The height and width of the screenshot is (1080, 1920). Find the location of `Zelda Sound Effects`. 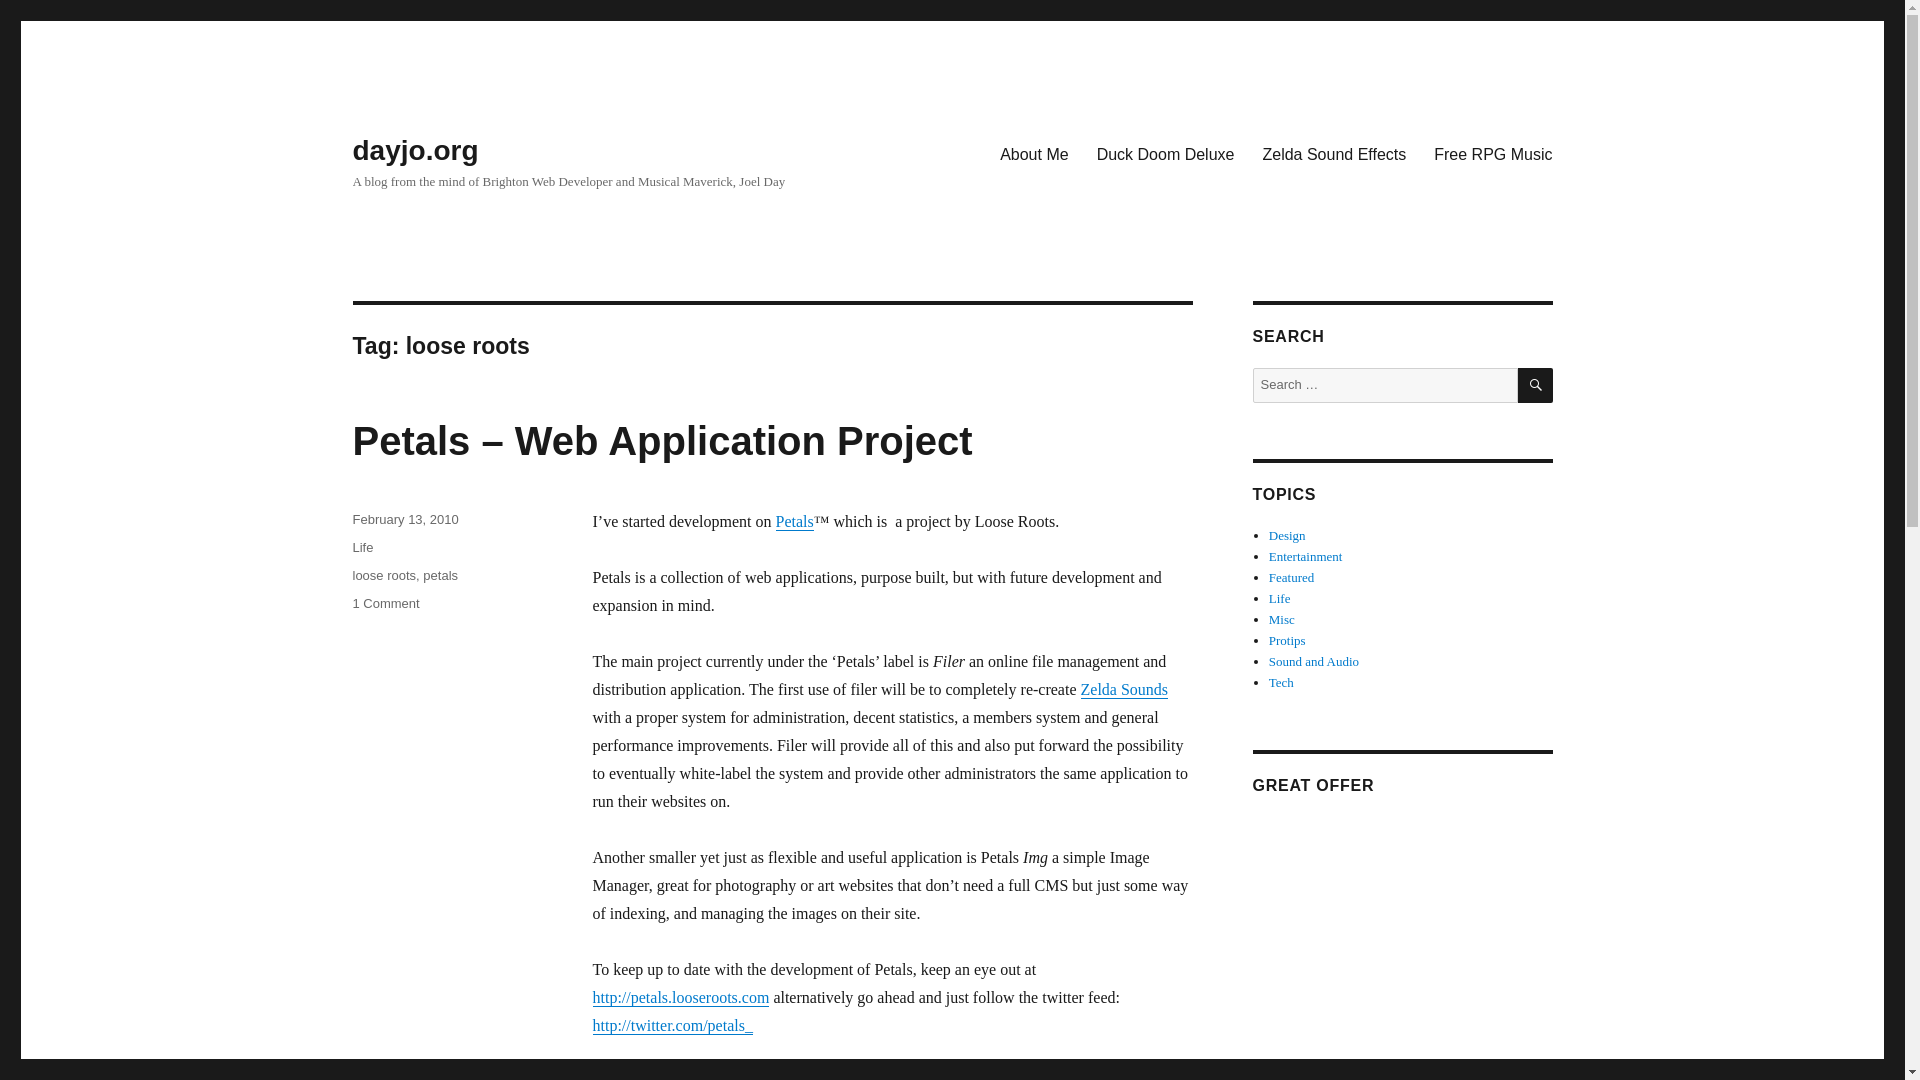

Zelda Sound Effects is located at coordinates (1334, 153).